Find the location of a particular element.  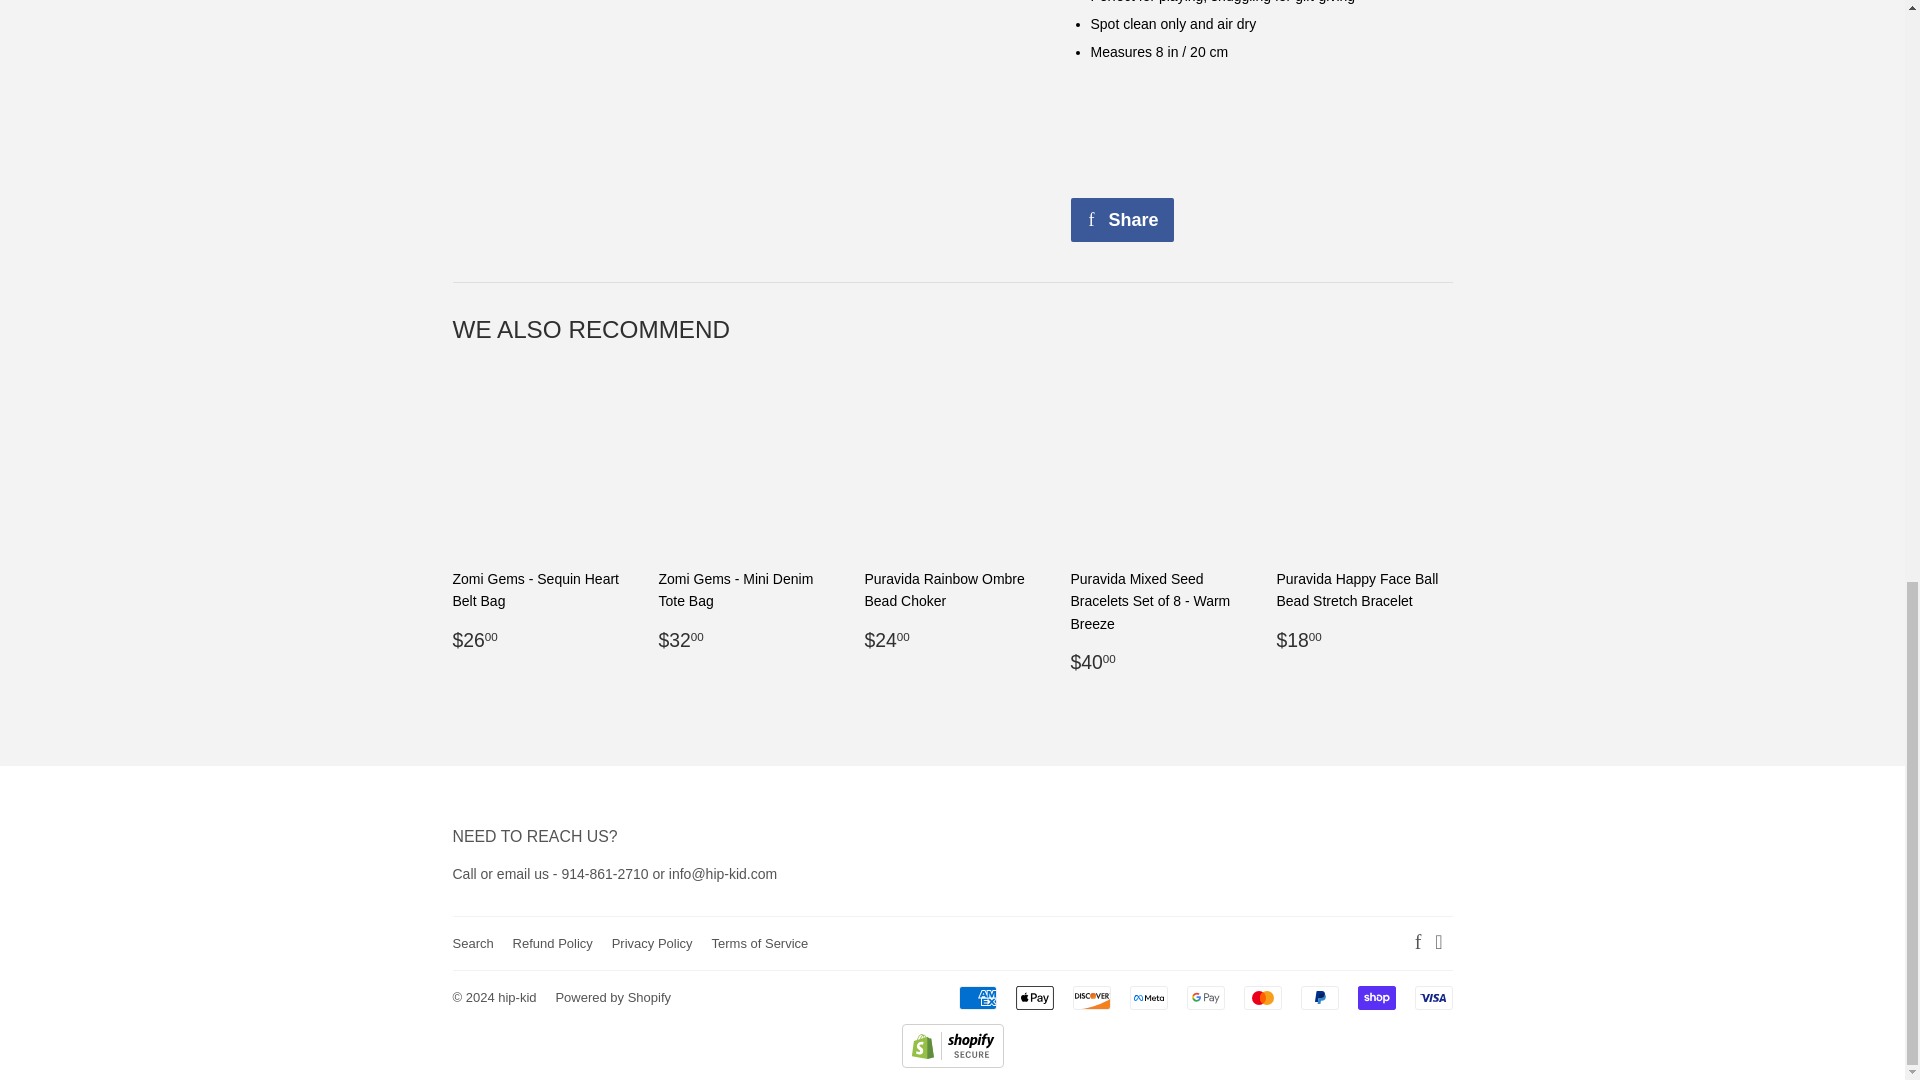

Meta Pay is located at coordinates (1148, 998).